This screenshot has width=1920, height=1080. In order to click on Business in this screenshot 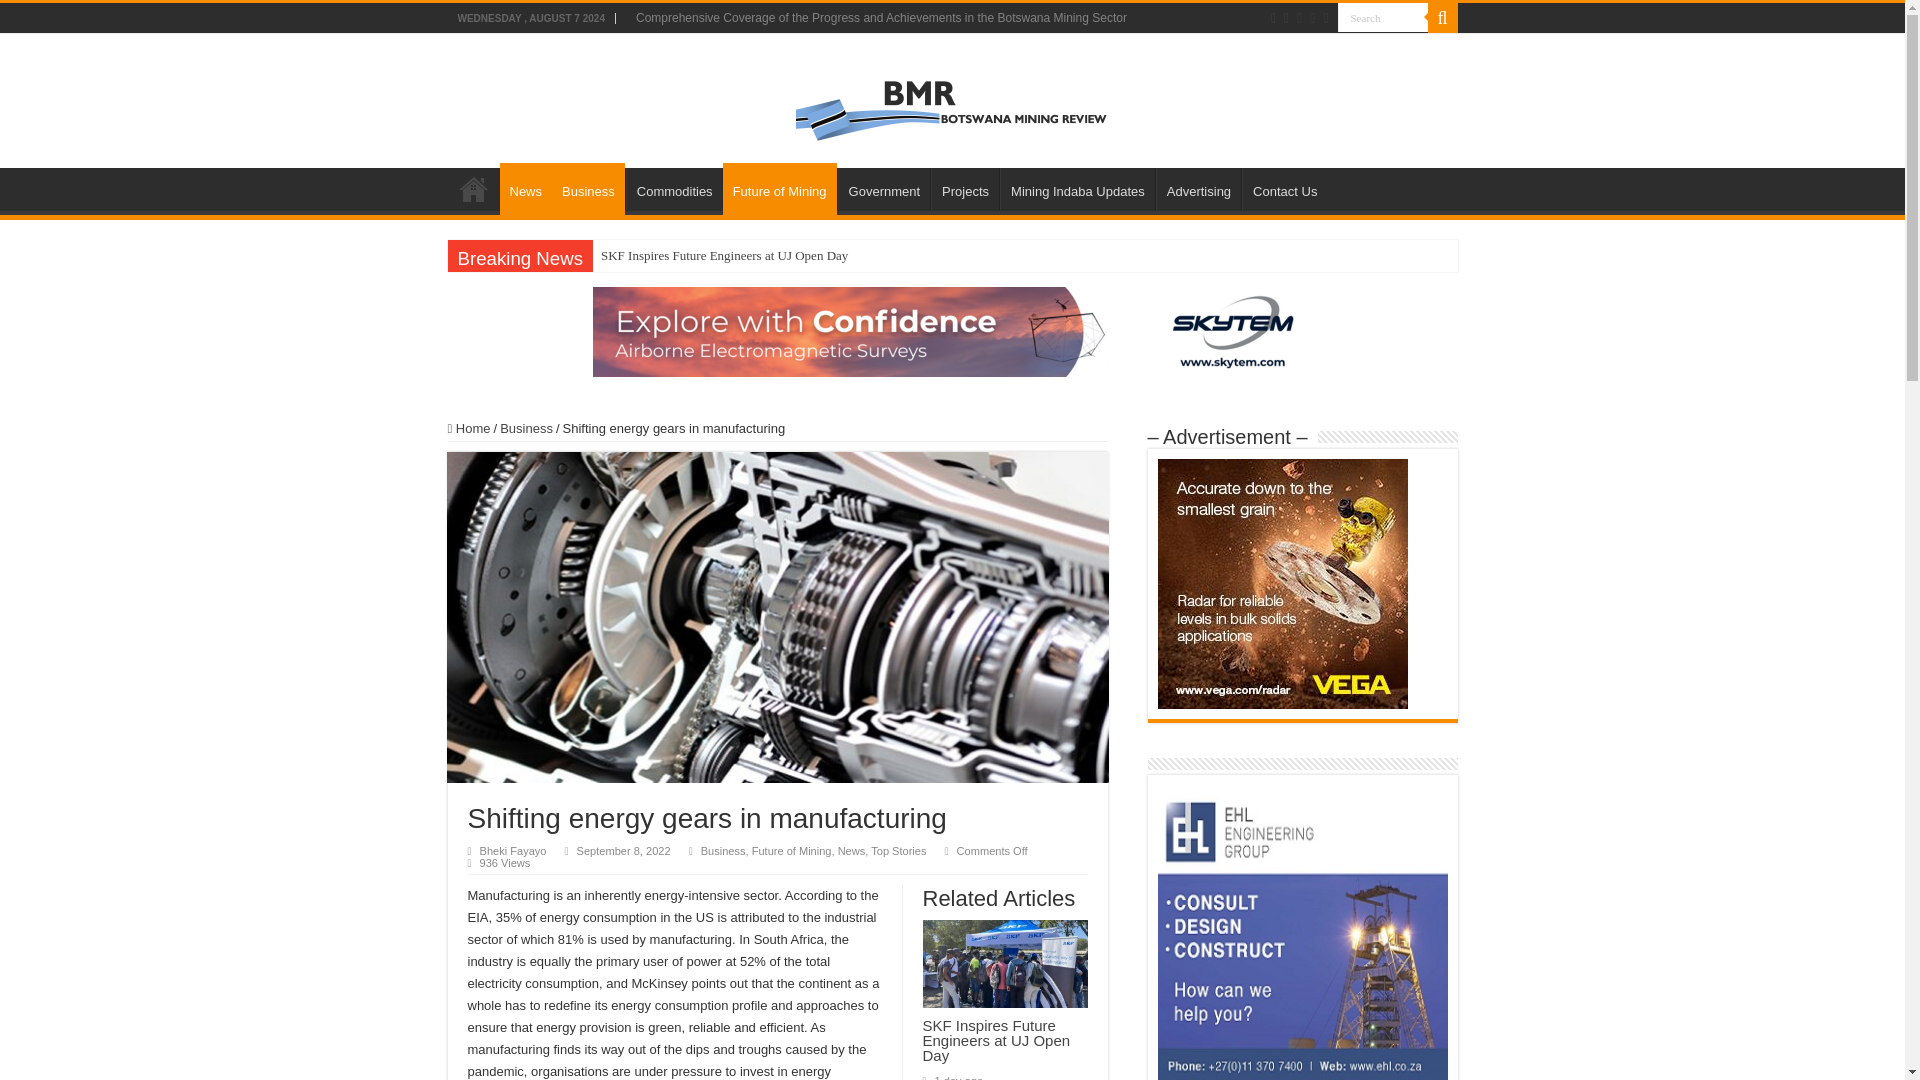, I will do `click(588, 188)`.